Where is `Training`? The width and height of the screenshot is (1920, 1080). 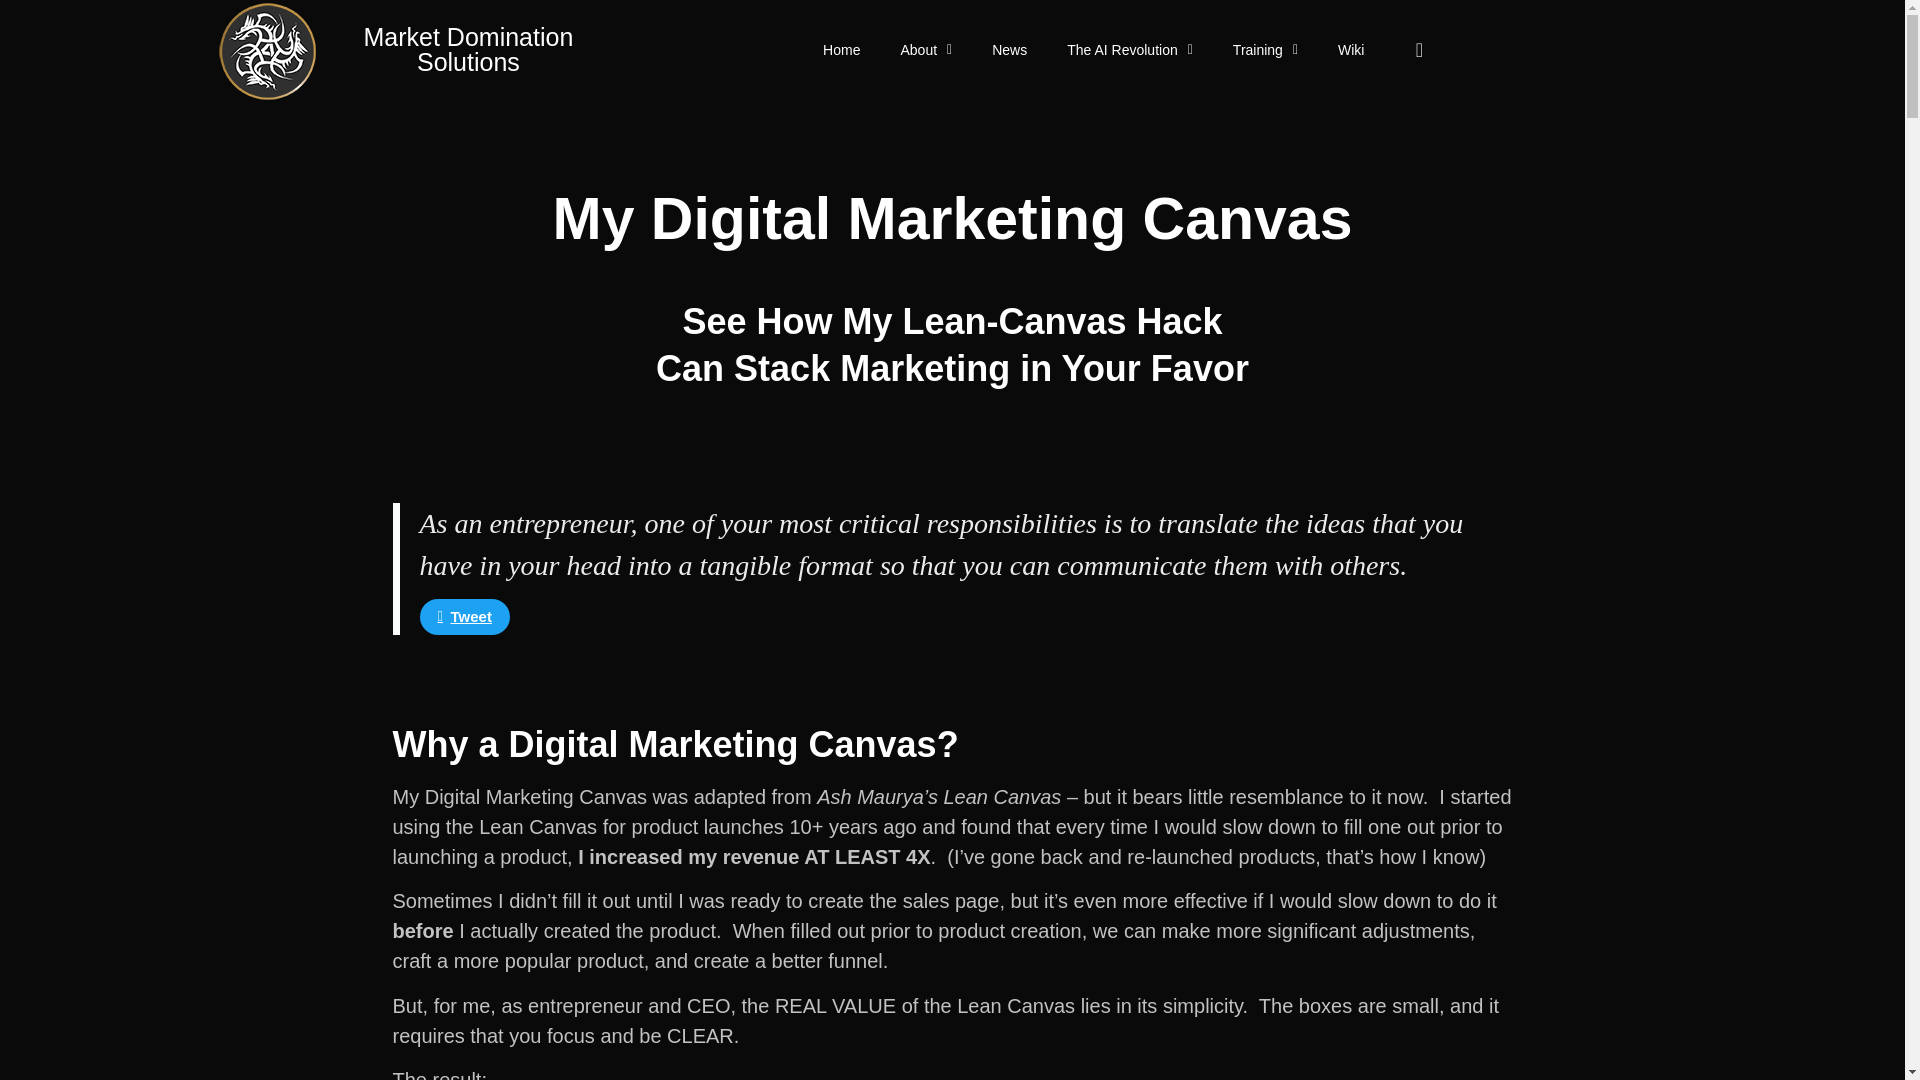 Training is located at coordinates (1265, 50).